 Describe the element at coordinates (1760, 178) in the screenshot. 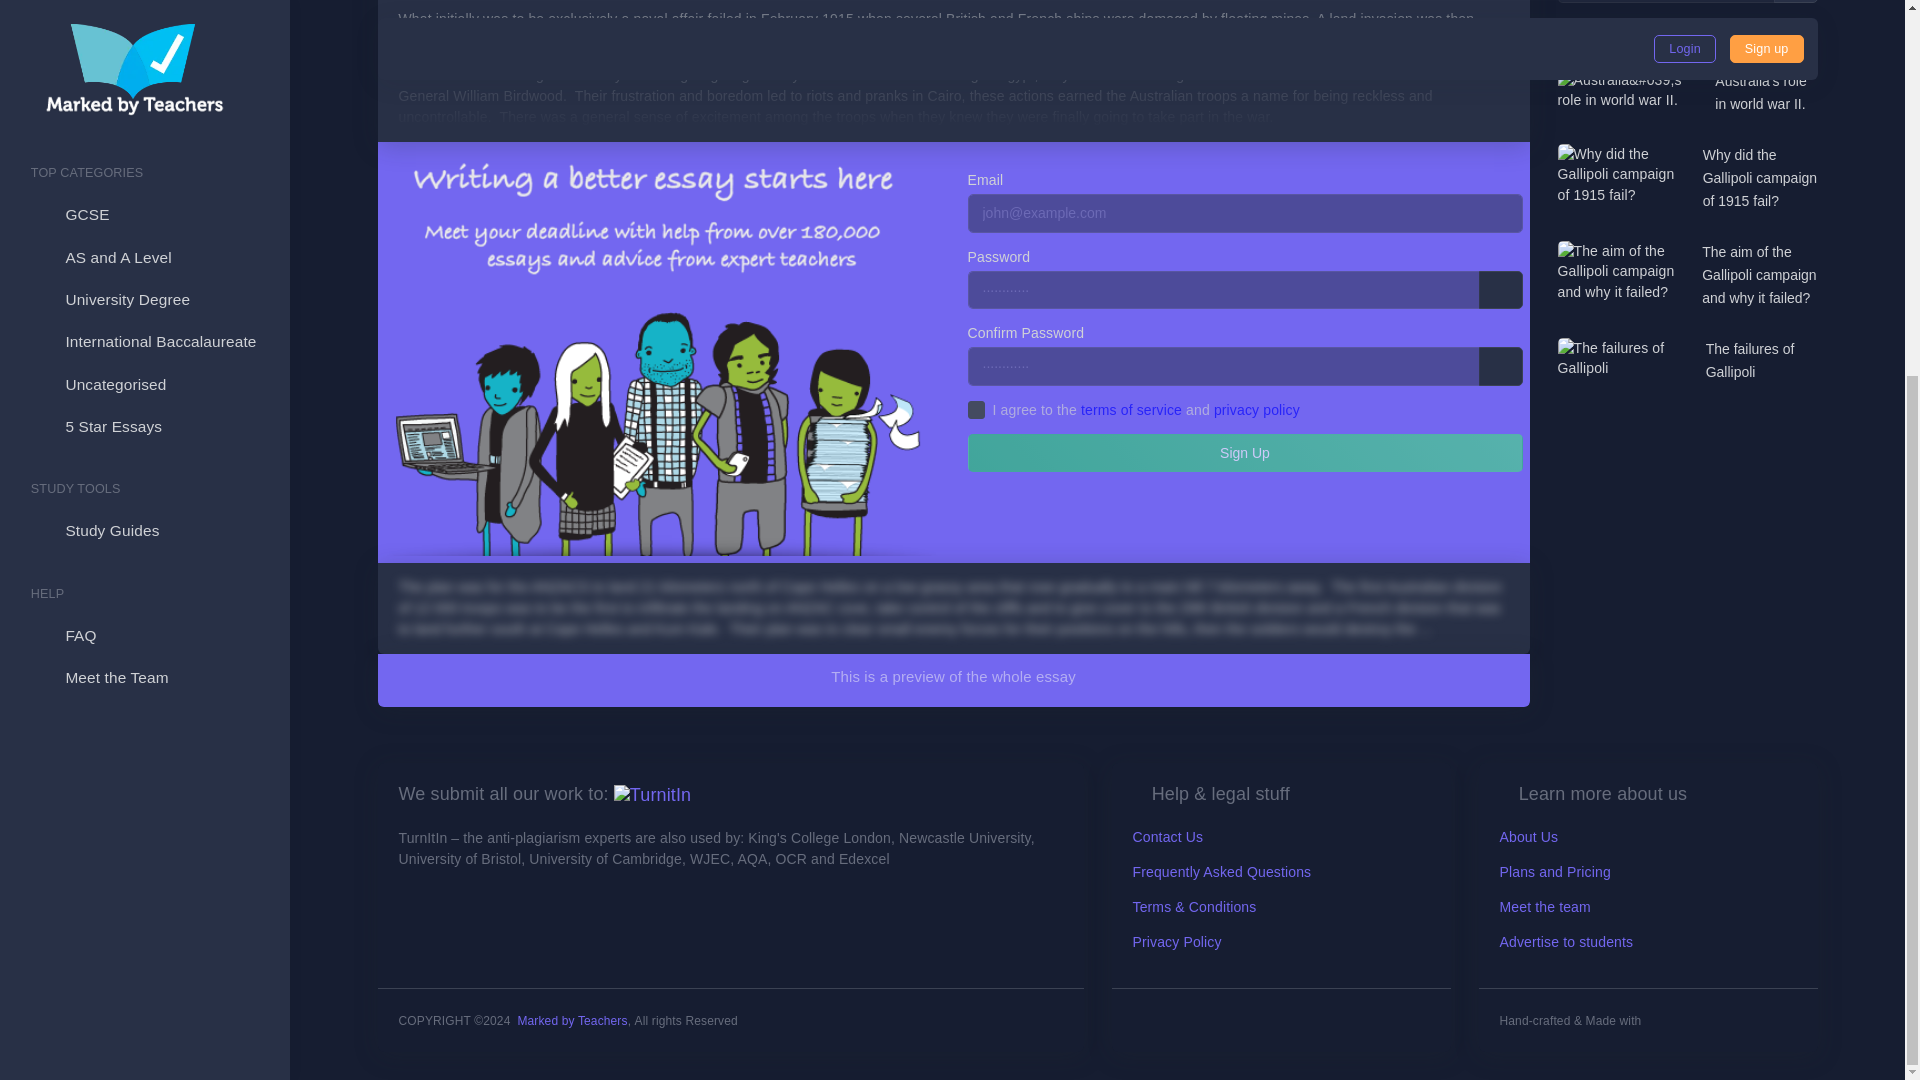

I see `Marked by Teachers` at that location.